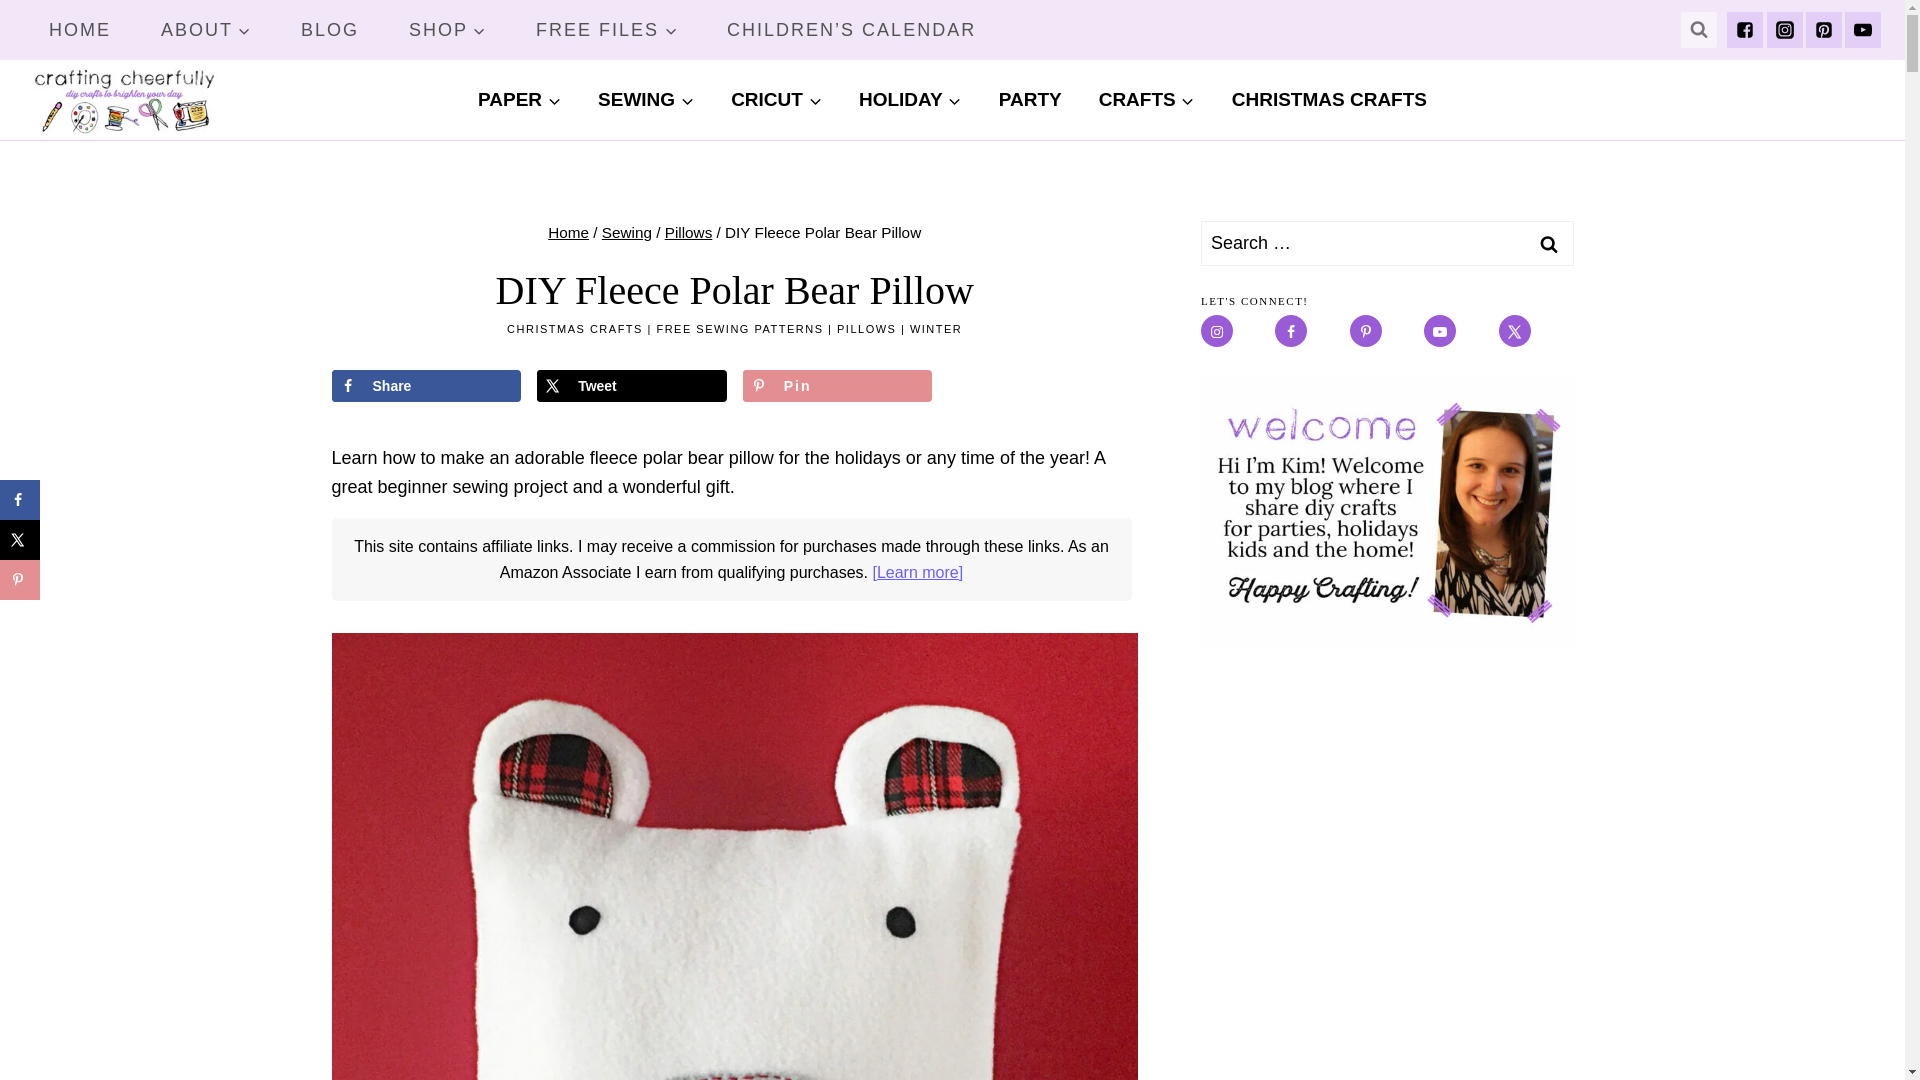 This screenshot has height=1080, width=1920. I want to click on Follow on Instagram, so click(1216, 330).